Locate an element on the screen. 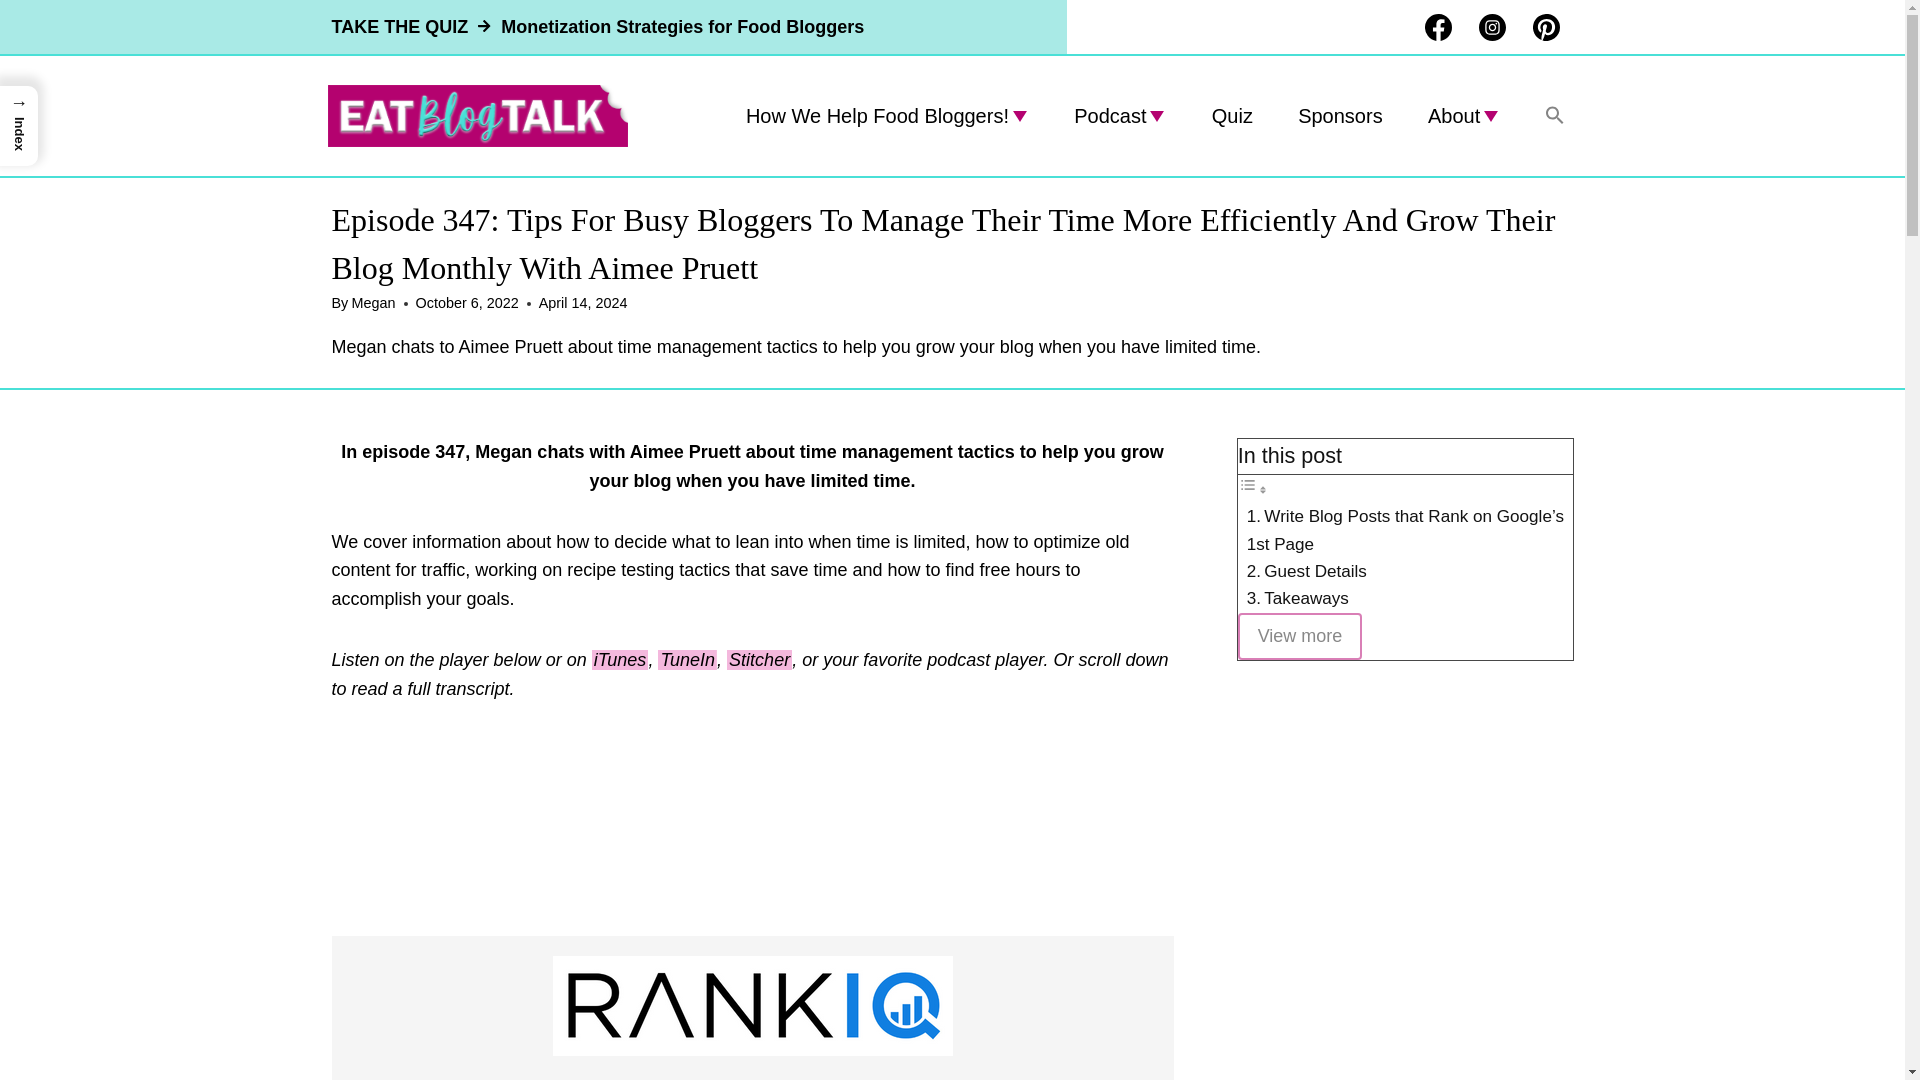  TuneIn is located at coordinates (687, 660).